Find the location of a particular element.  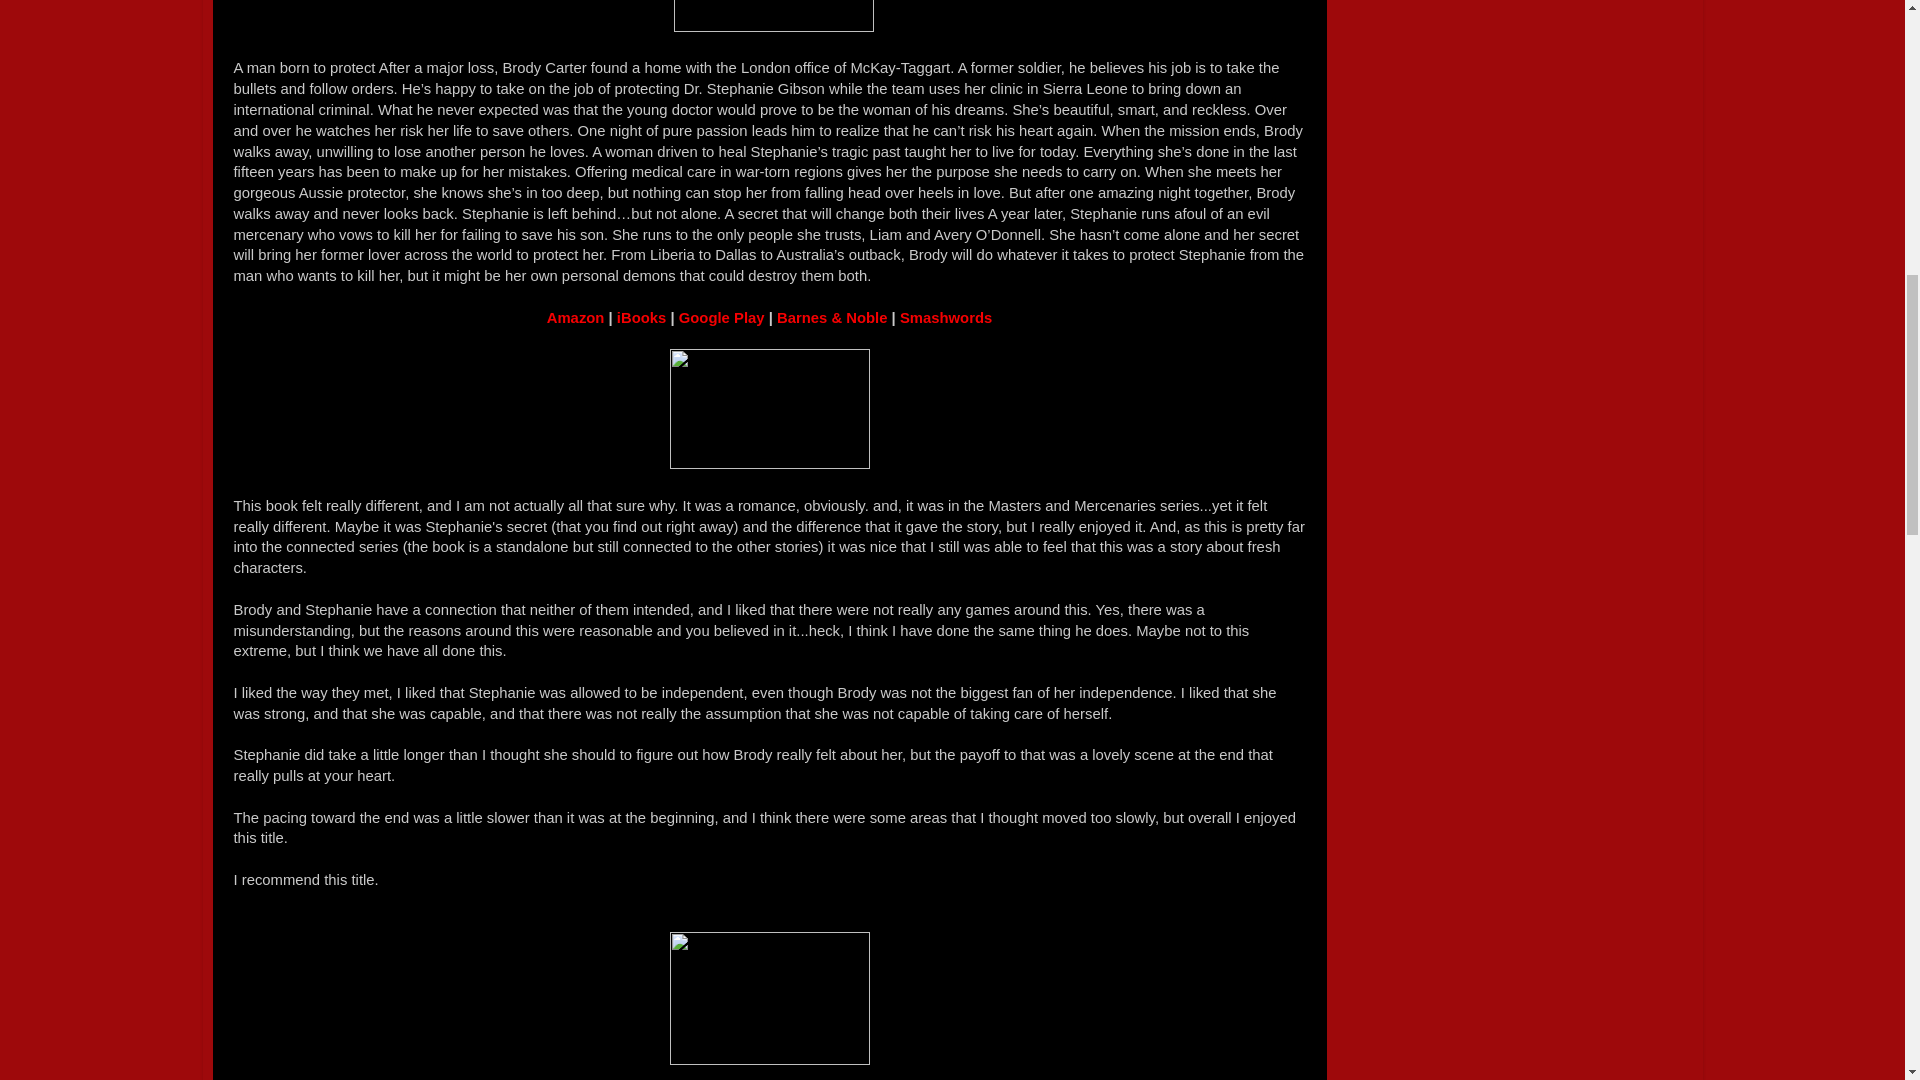

Google Play is located at coordinates (724, 318).